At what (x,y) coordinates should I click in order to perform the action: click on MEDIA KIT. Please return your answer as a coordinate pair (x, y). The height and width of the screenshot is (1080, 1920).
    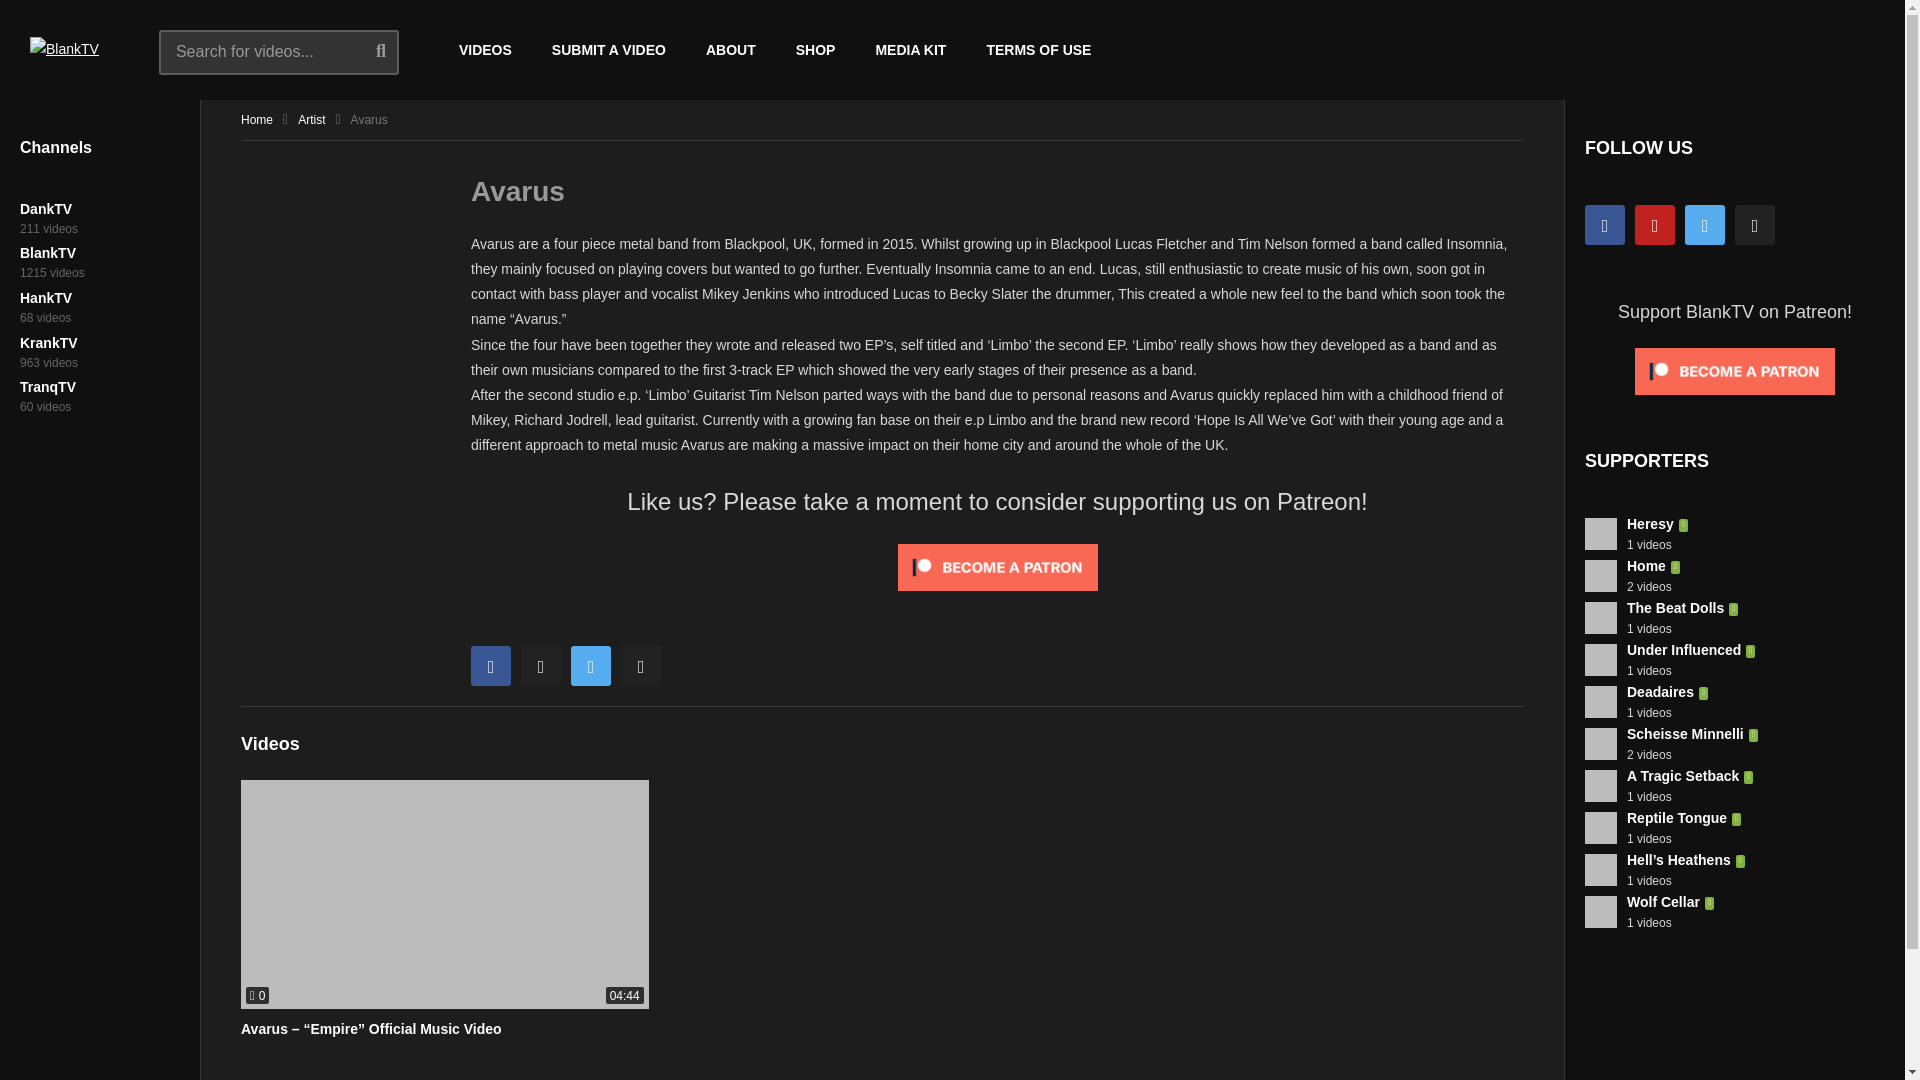
    Looking at the image, I should click on (910, 50).